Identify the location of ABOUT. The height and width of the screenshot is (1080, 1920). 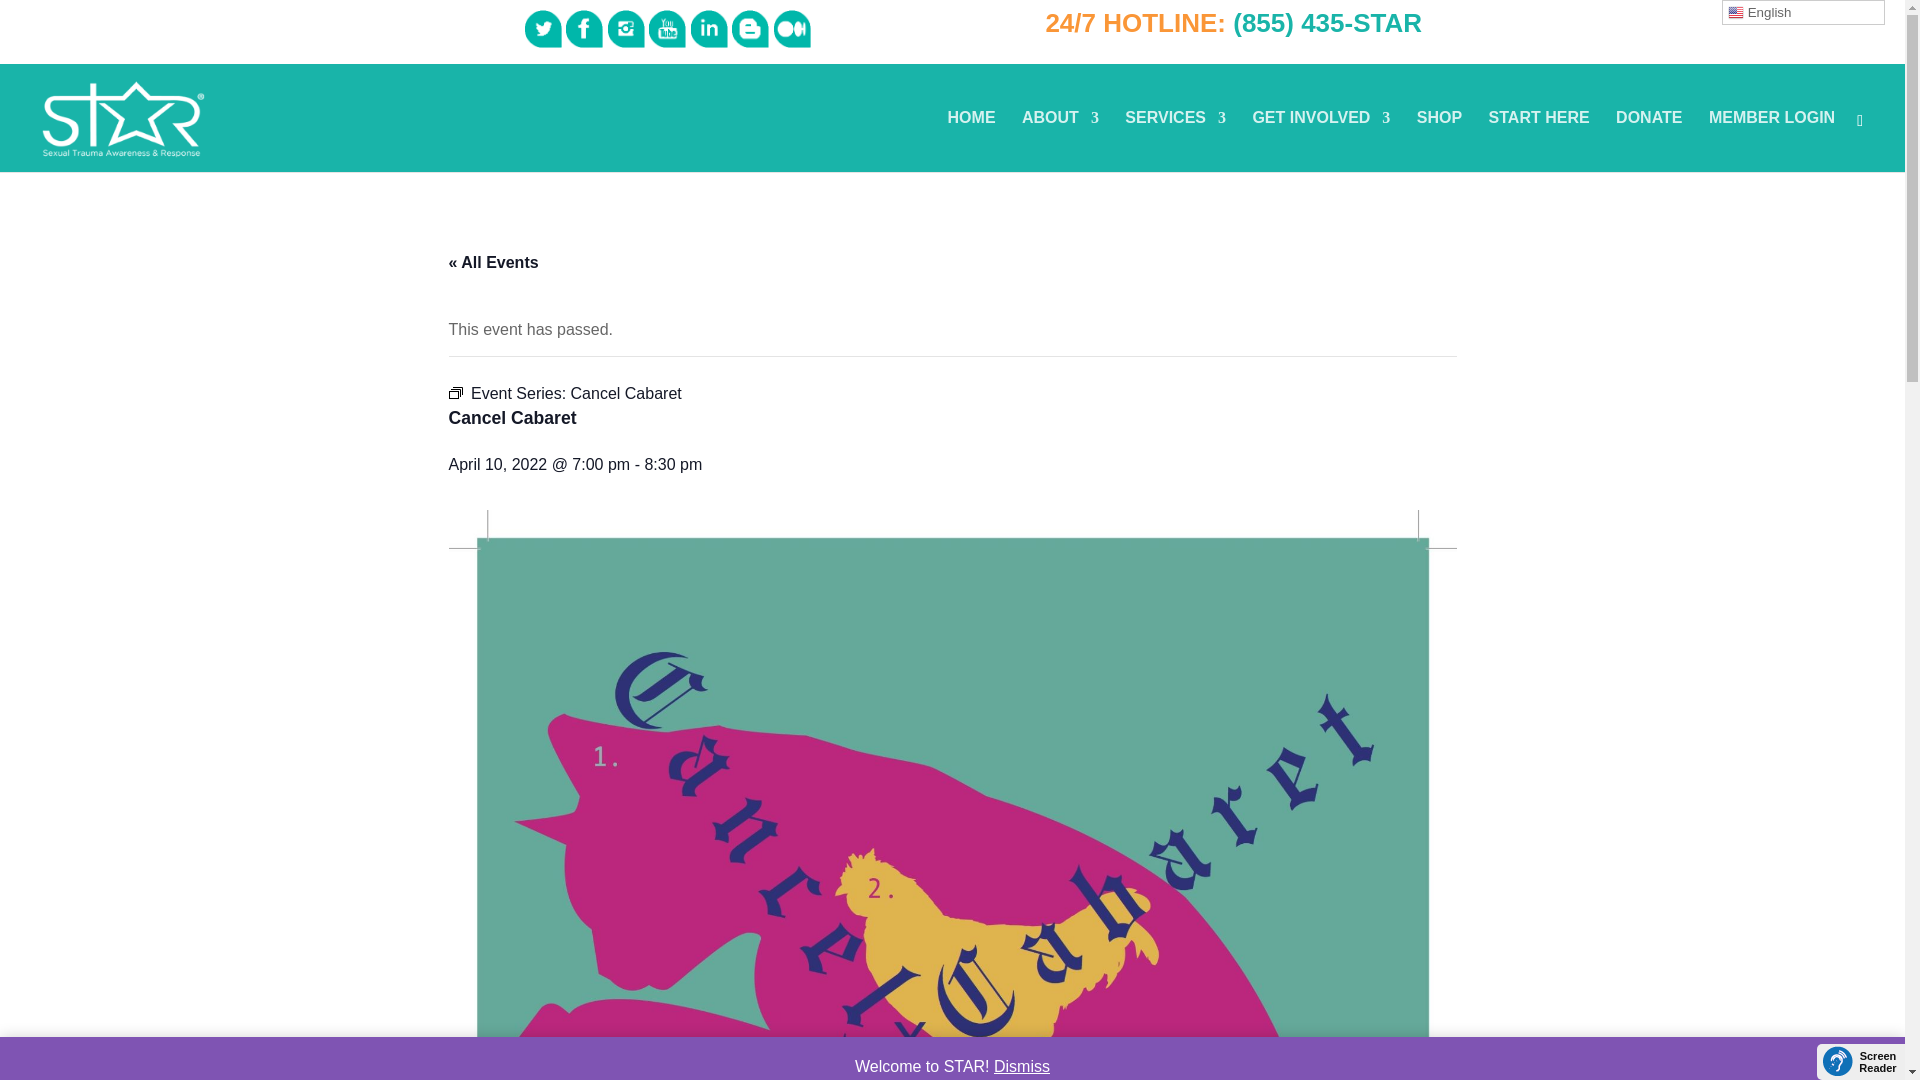
(1060, 141).